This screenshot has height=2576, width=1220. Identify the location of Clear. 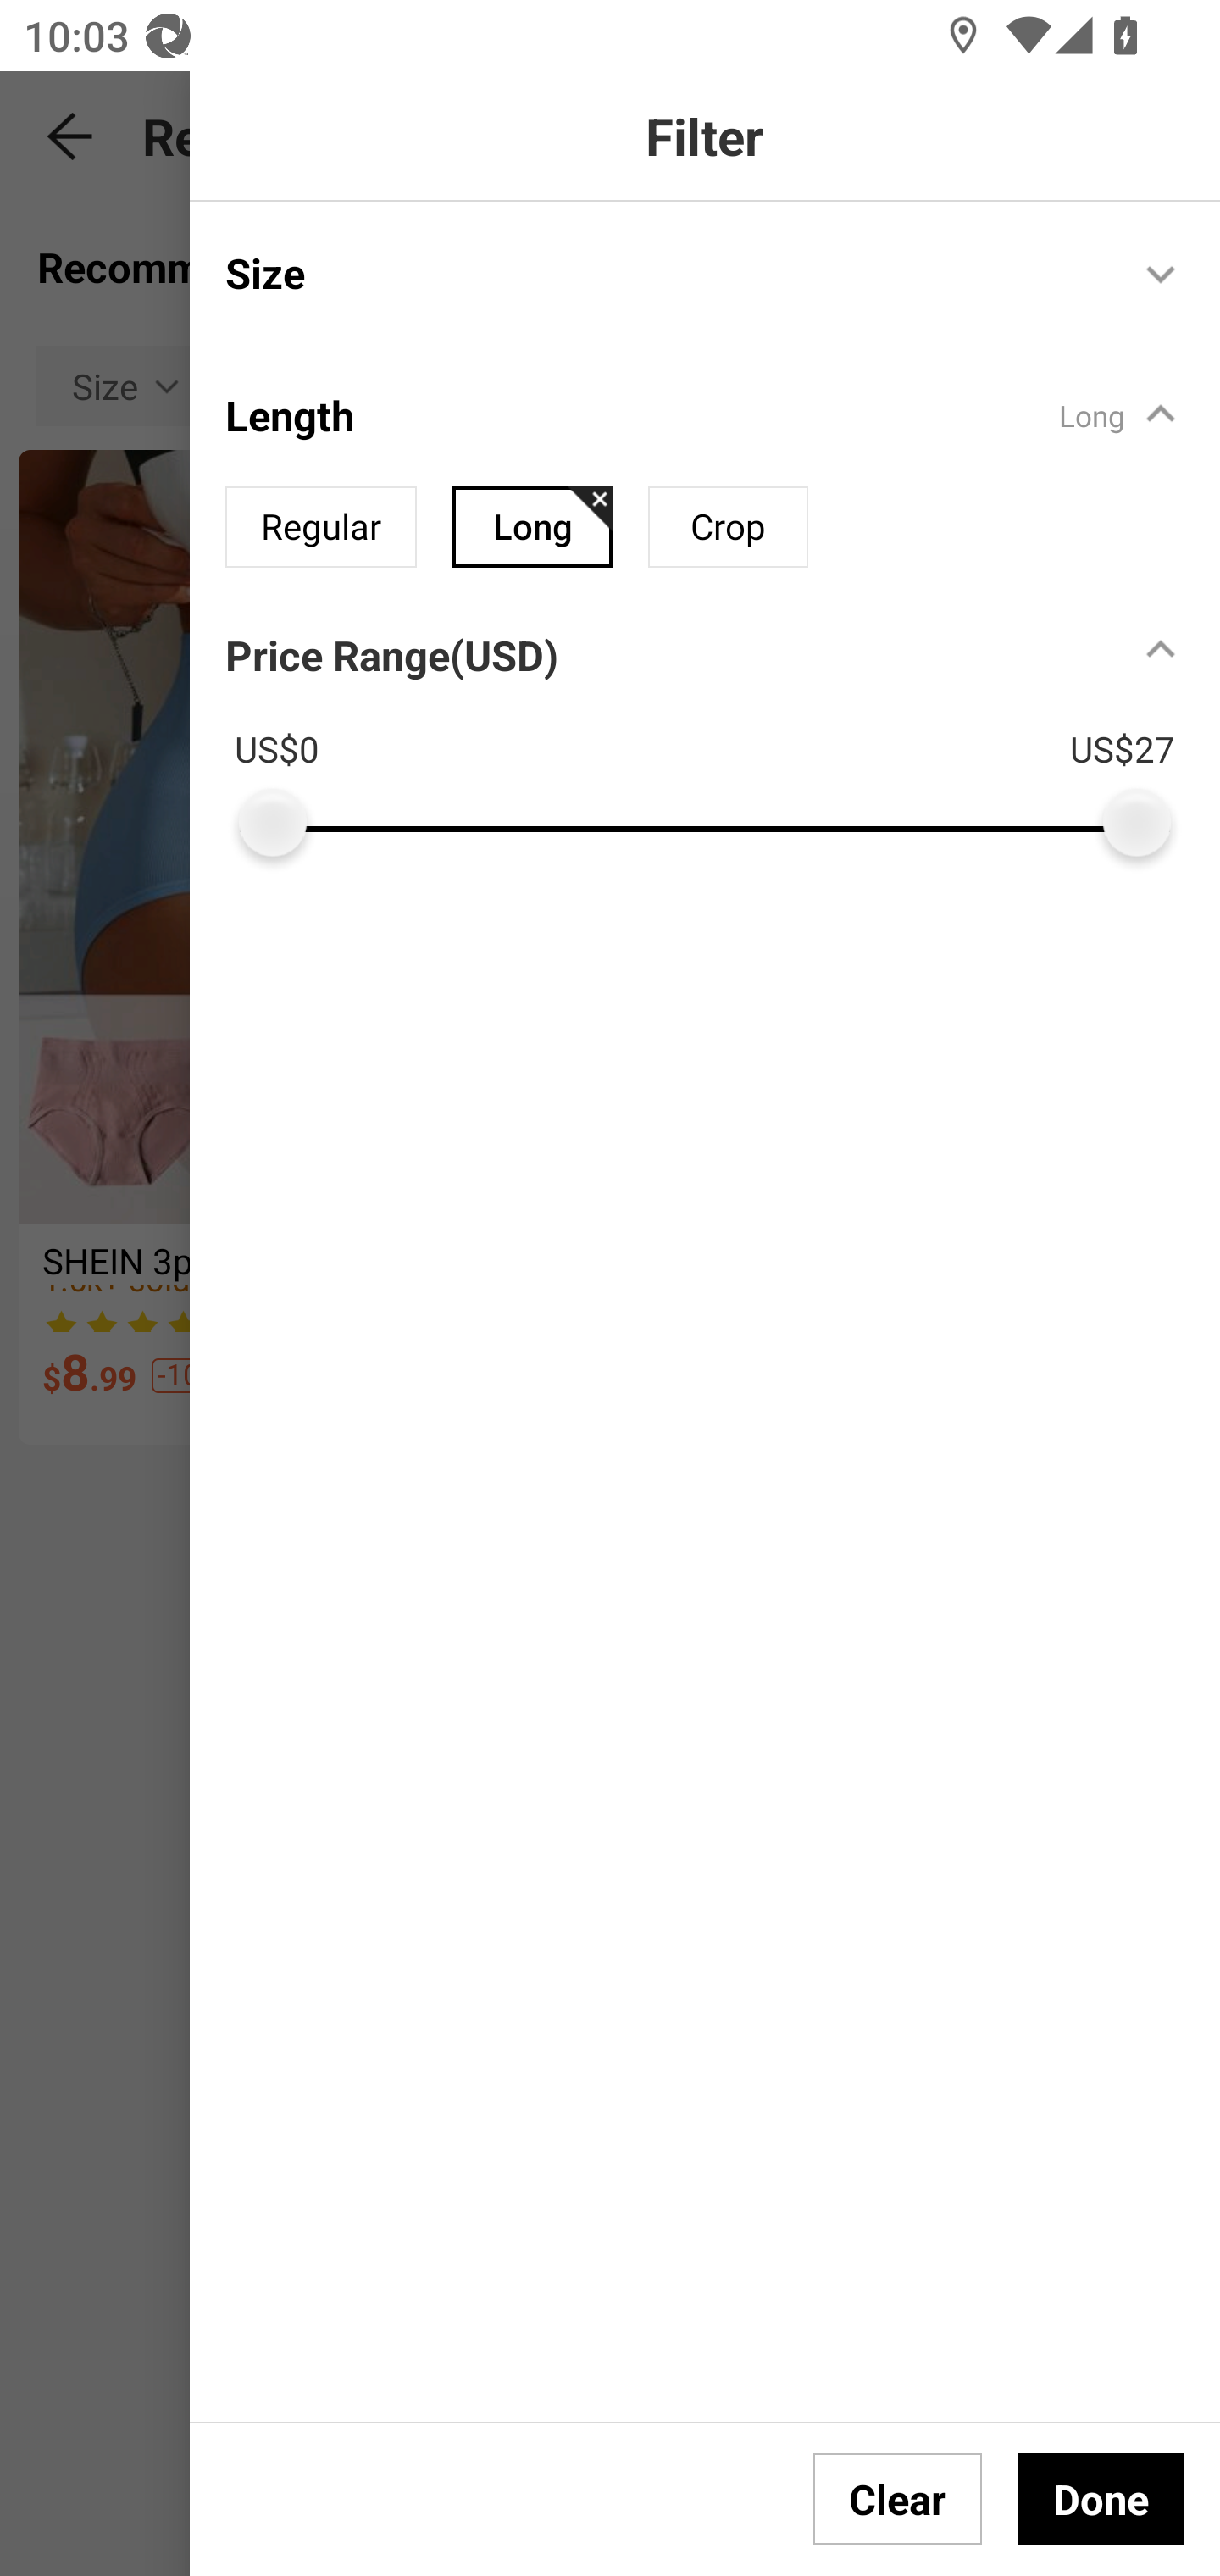
(898, 2498).